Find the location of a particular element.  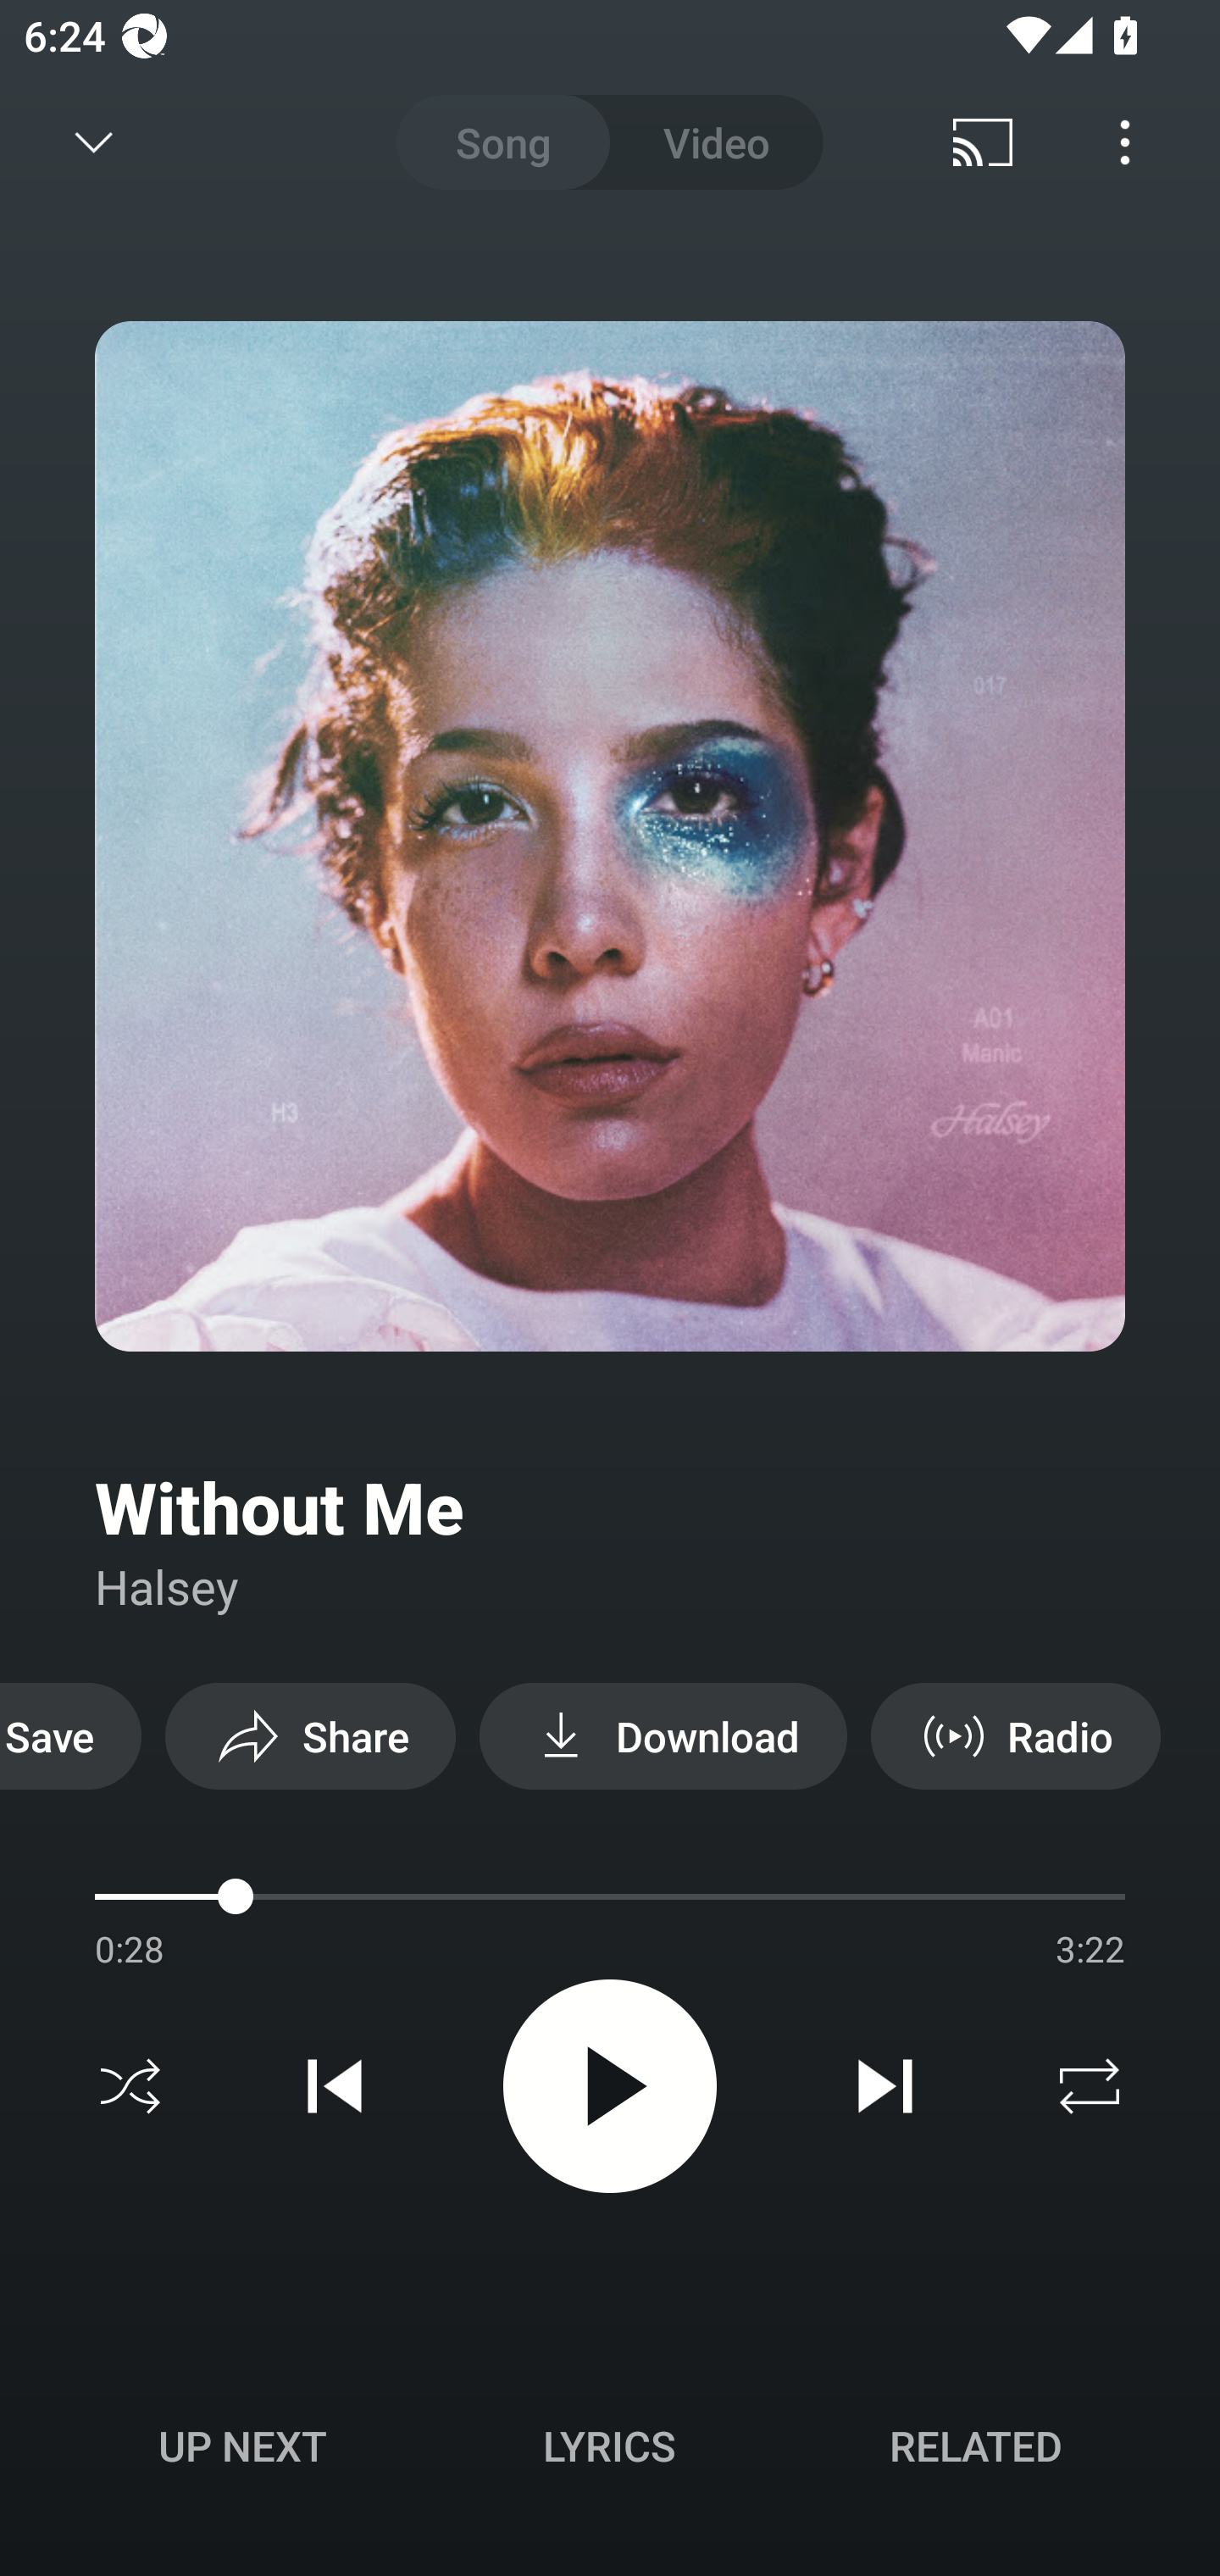

Radio is located at coordinates (1015, 1735).